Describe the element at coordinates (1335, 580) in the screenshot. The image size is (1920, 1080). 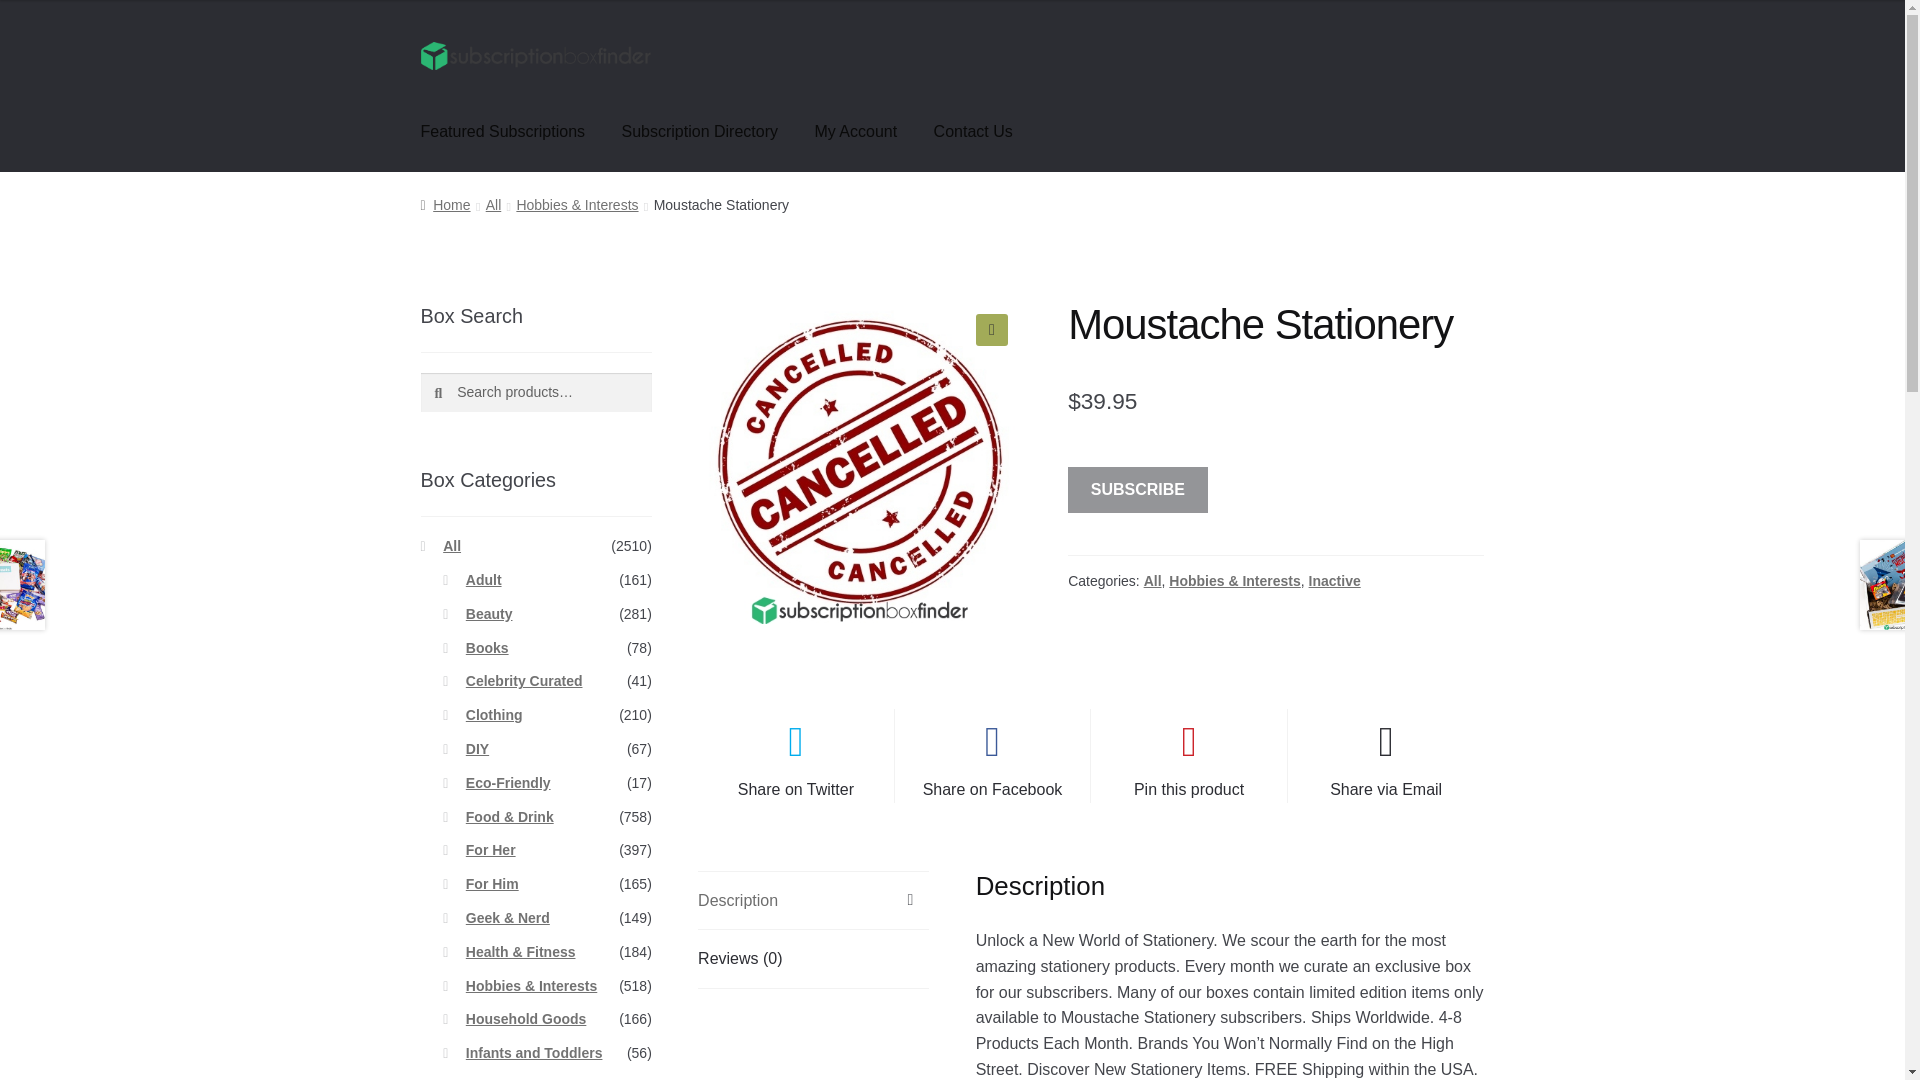
I see `Inactive` at that location.